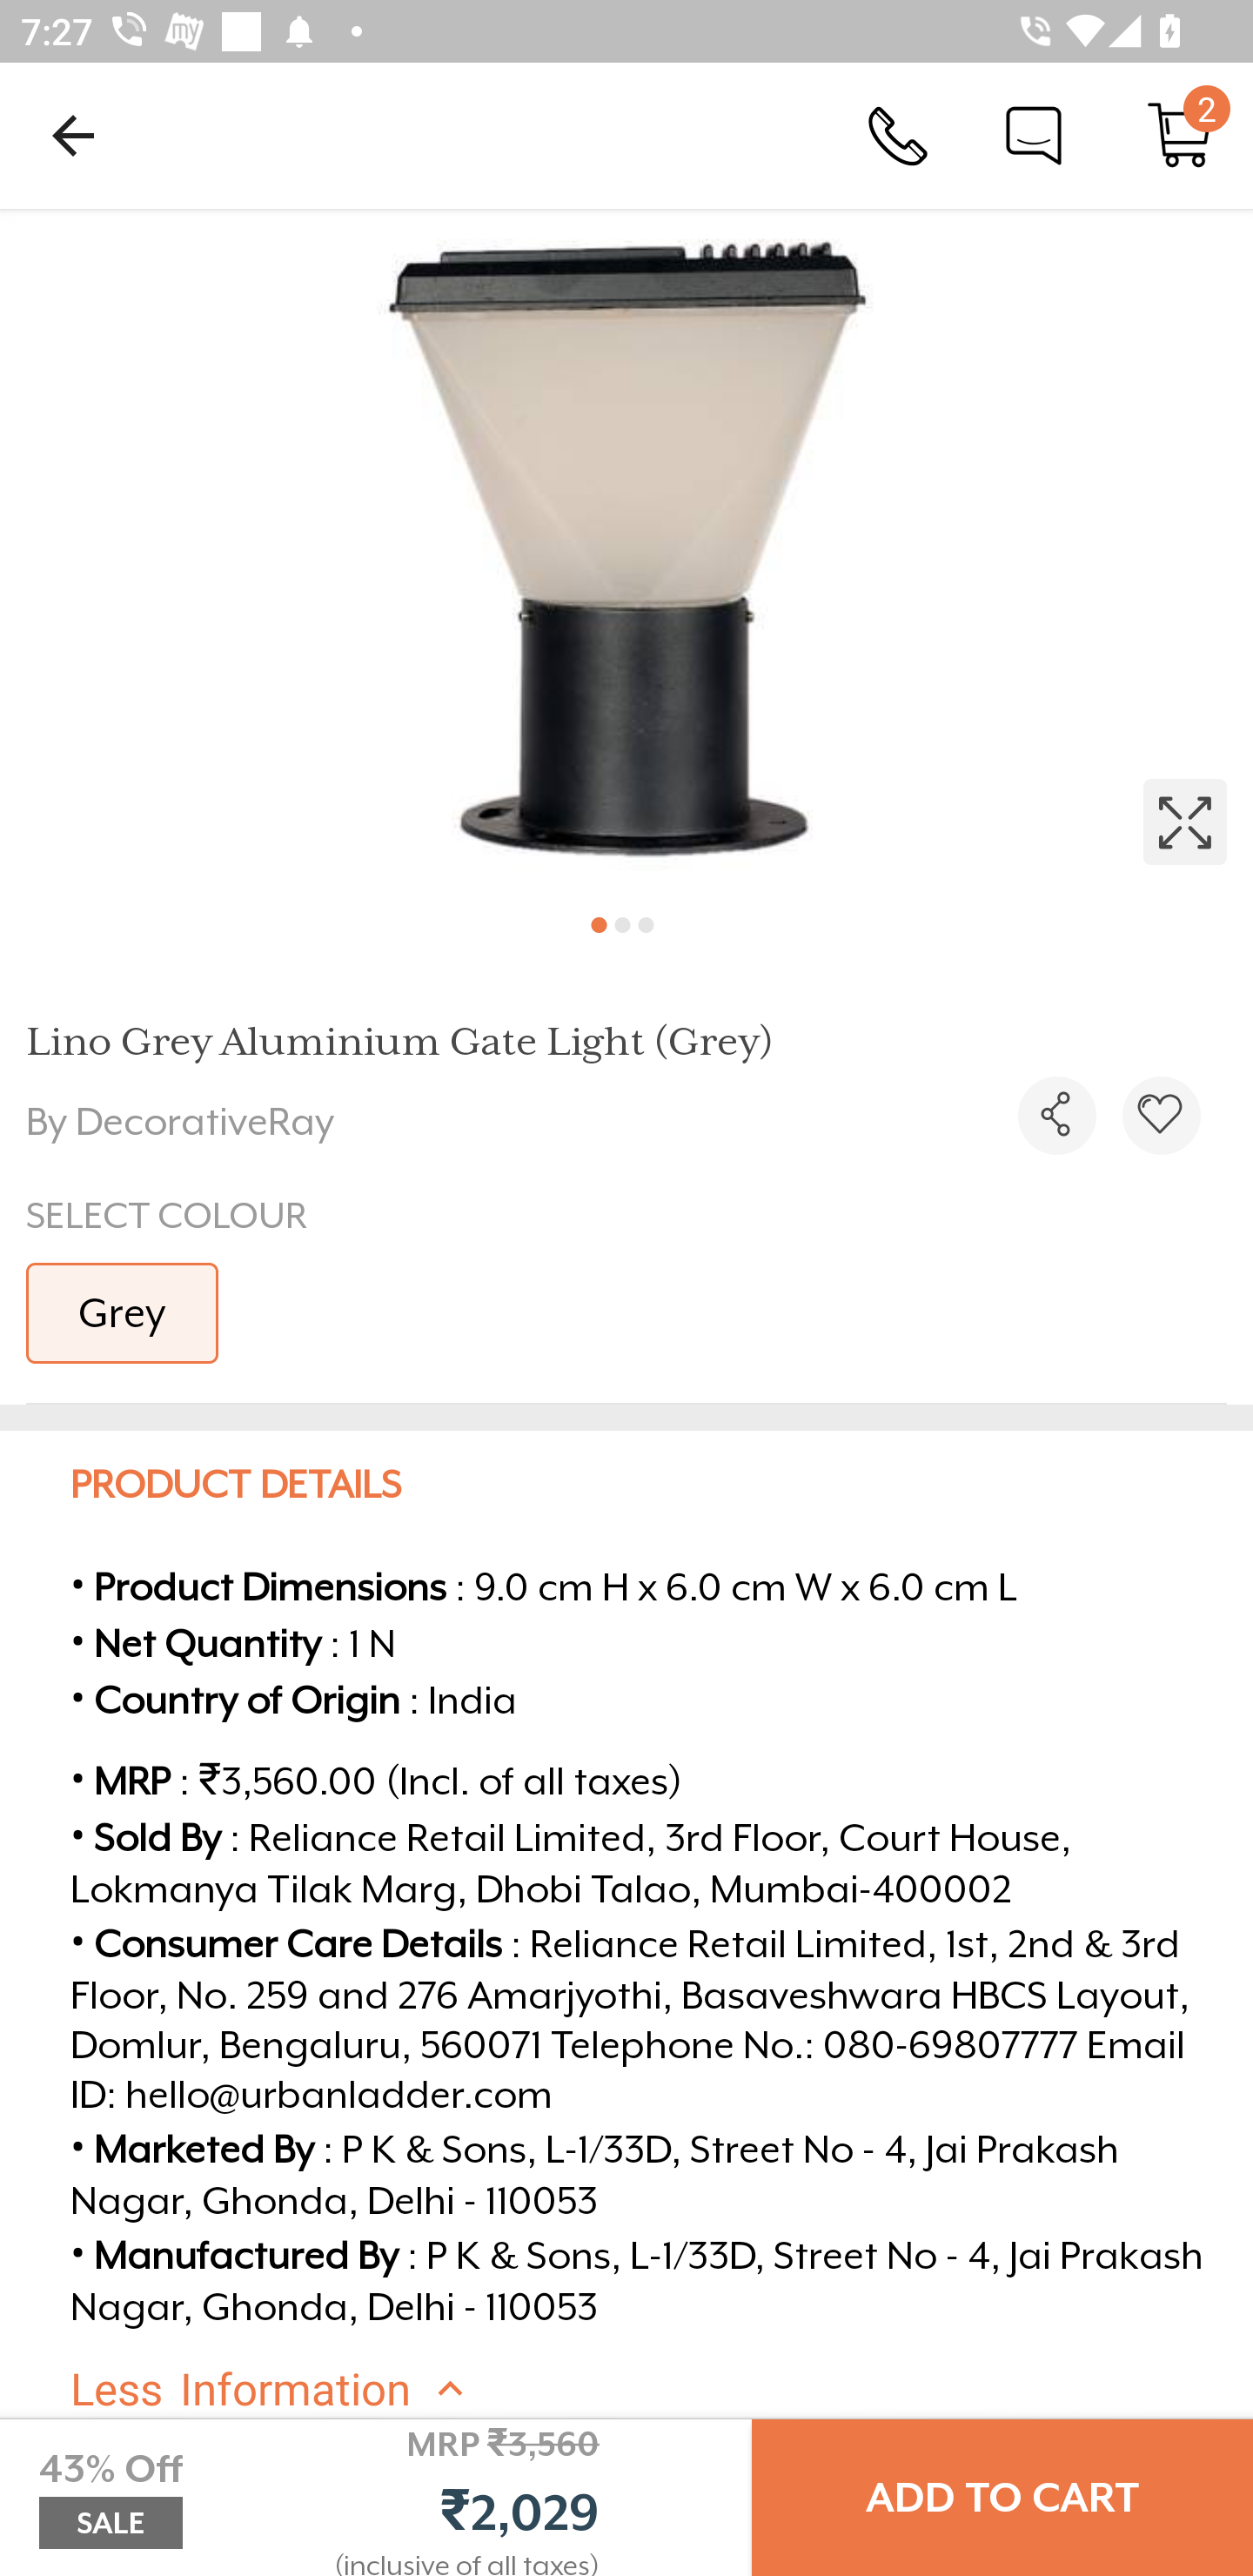 Image resolution: width=1253 pixels, height=2576 pixels. What do you see at coordinates (1161, 1116) in the screenshot?
I see `` at bounding box center [1161, 1116].